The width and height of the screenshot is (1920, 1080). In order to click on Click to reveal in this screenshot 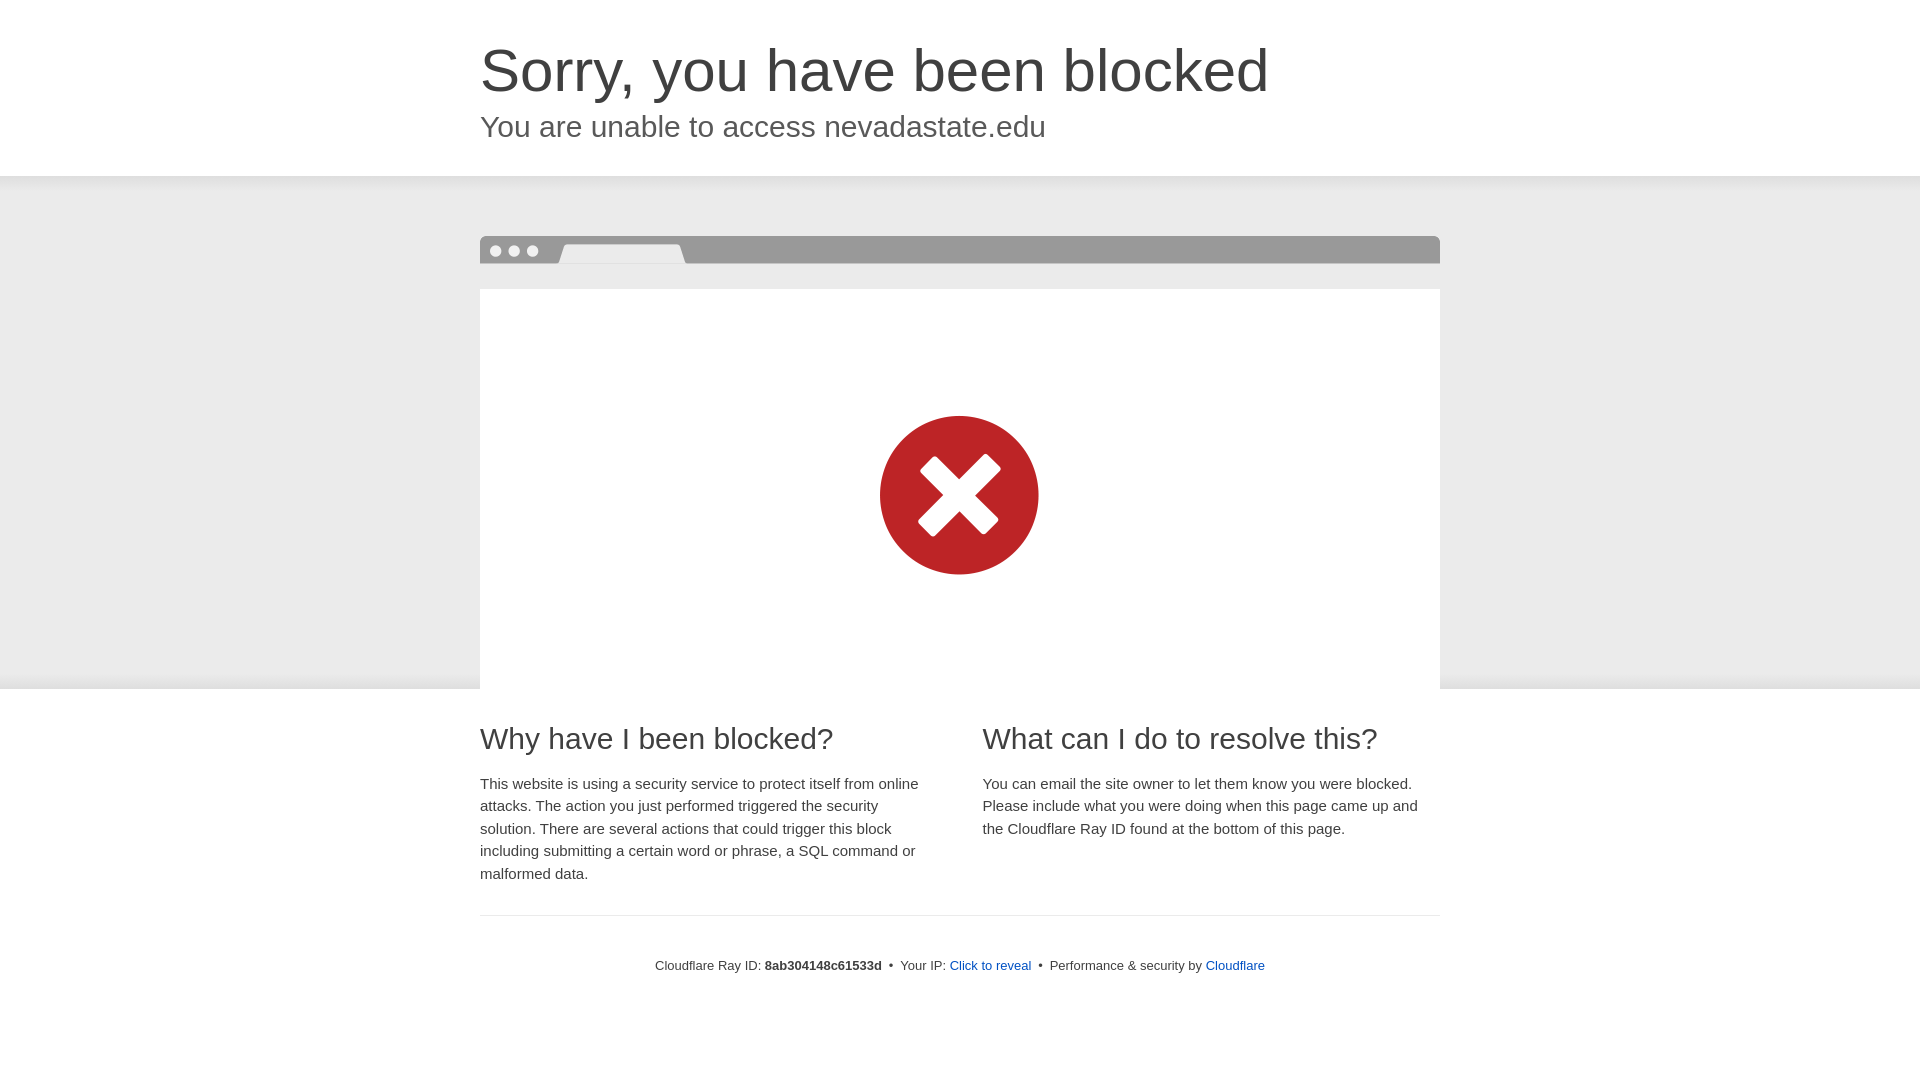, I will do `click(991, 966)`.